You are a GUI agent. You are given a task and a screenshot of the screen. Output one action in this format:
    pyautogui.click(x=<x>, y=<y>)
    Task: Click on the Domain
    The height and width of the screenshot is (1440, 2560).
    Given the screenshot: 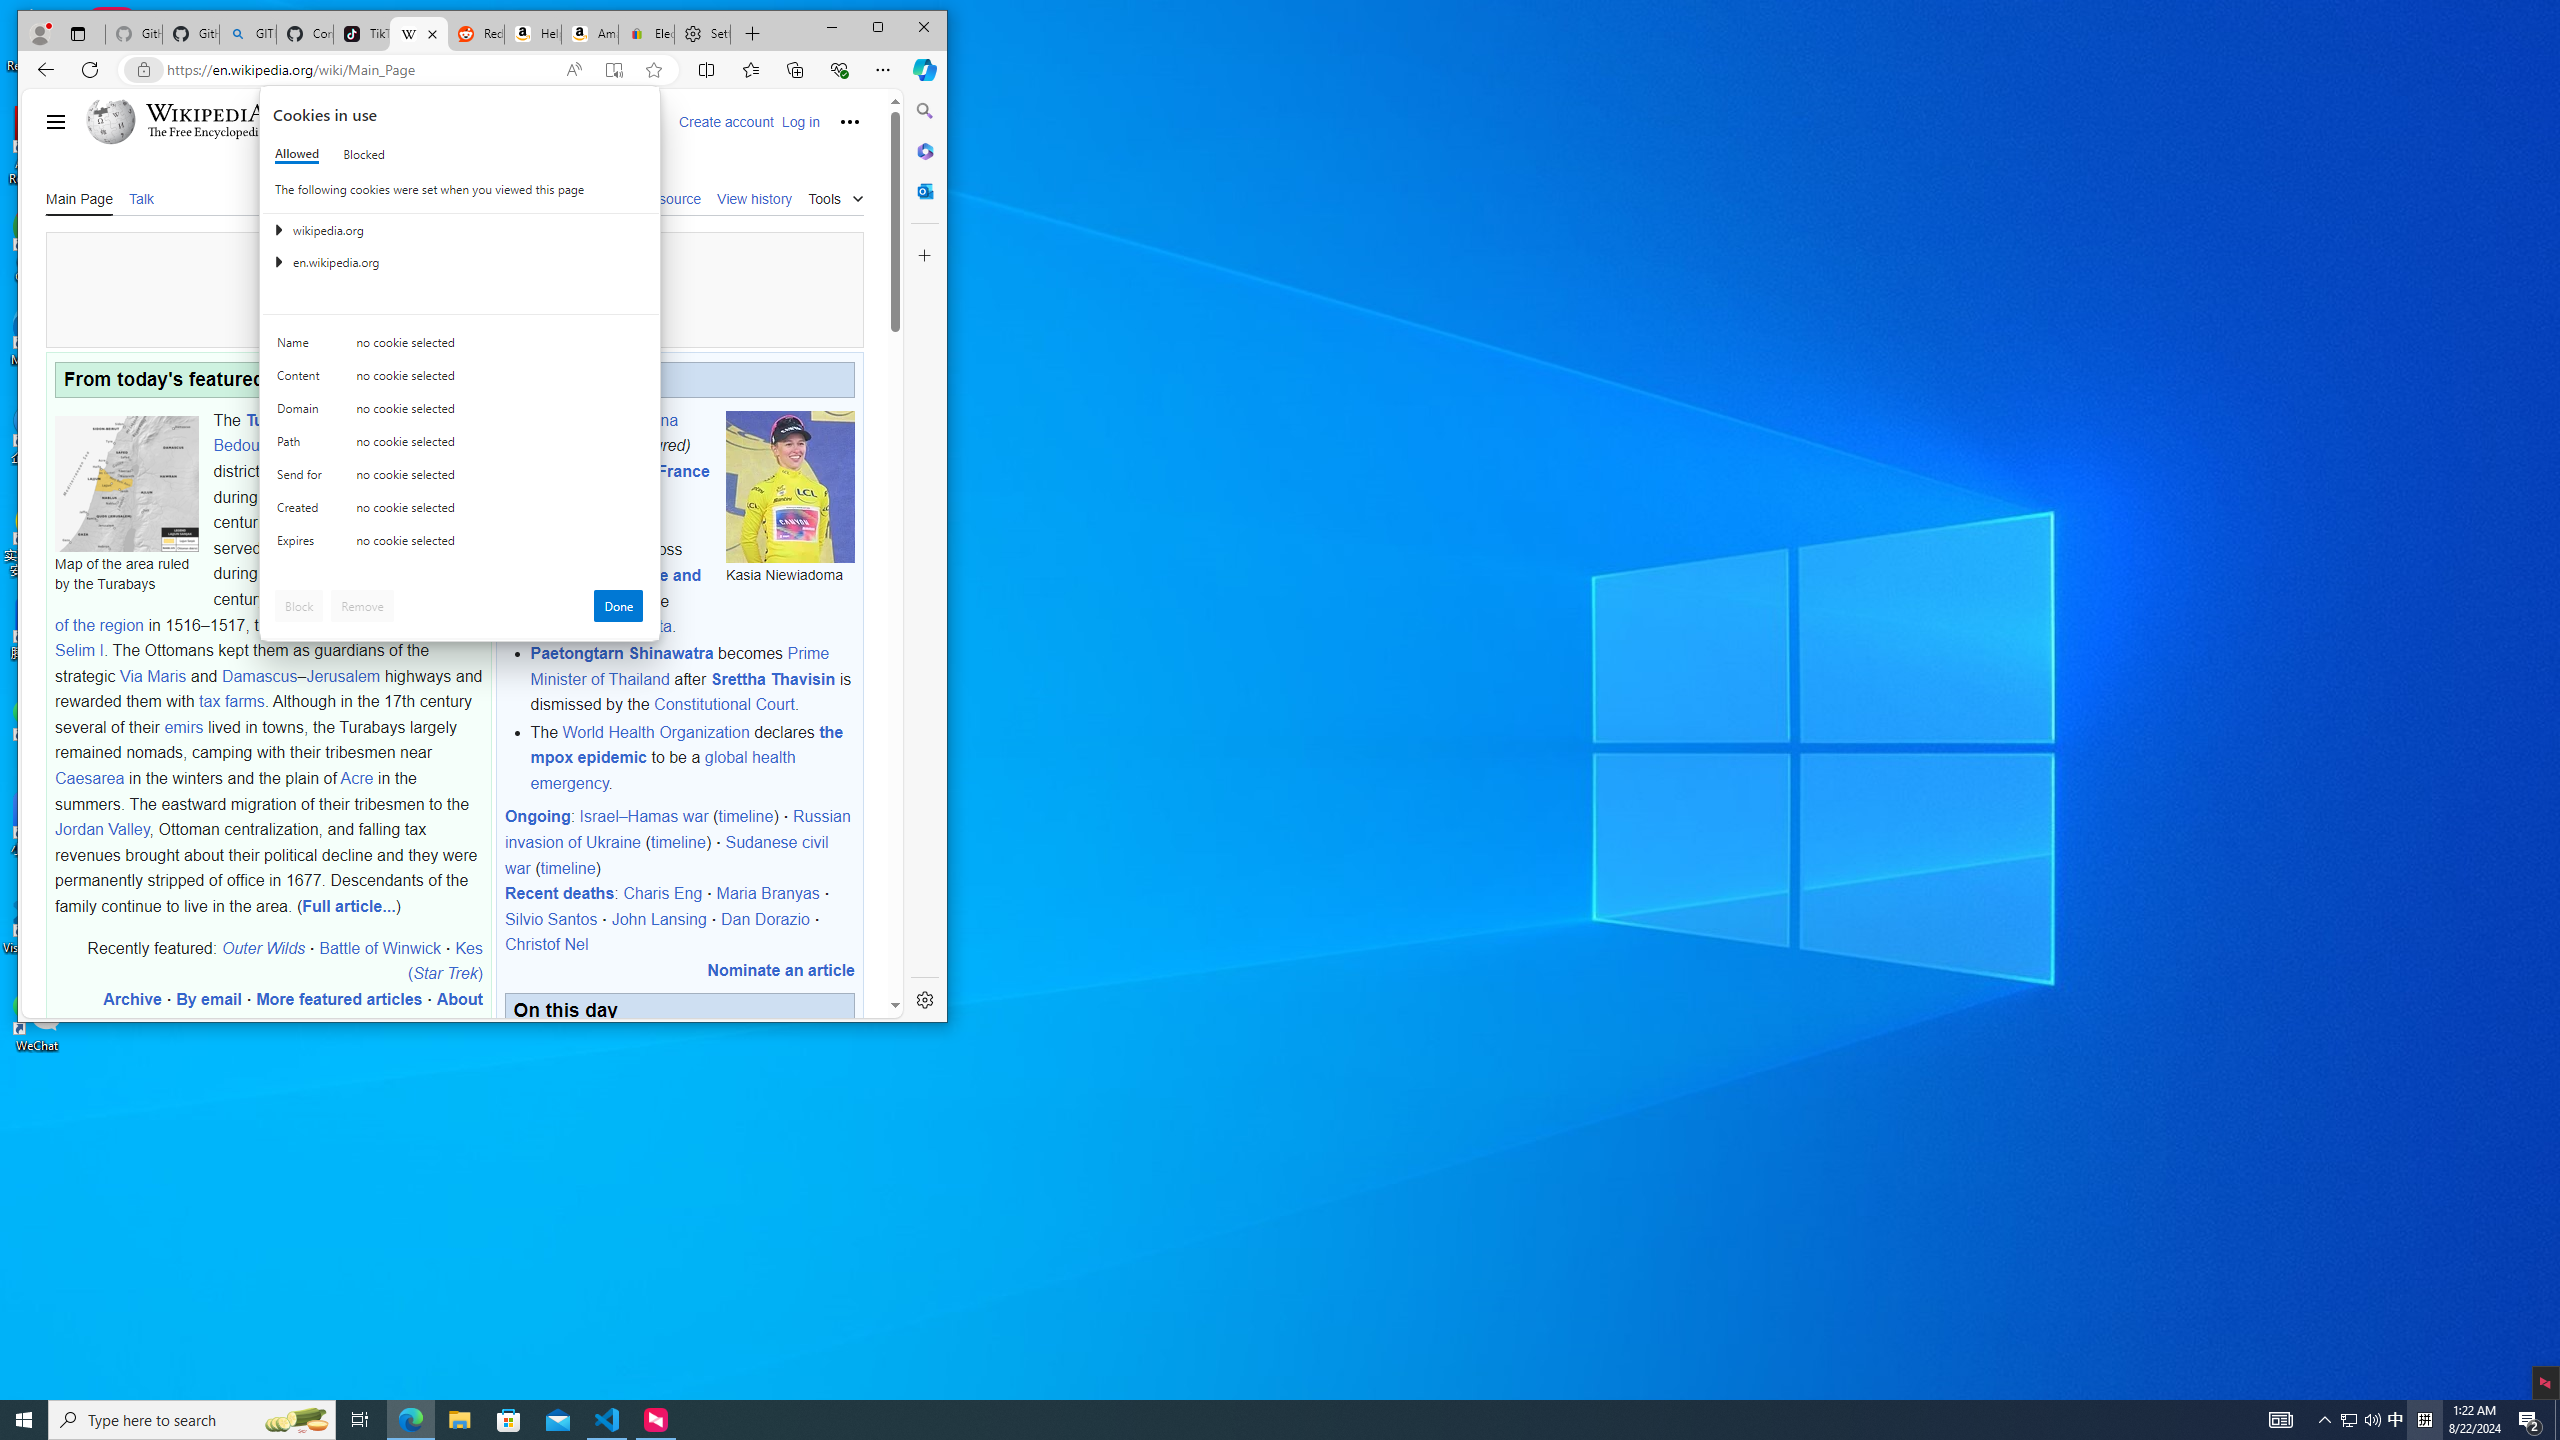 What is the action you would take?
    pyautogui.click(x=362, y=606)
    